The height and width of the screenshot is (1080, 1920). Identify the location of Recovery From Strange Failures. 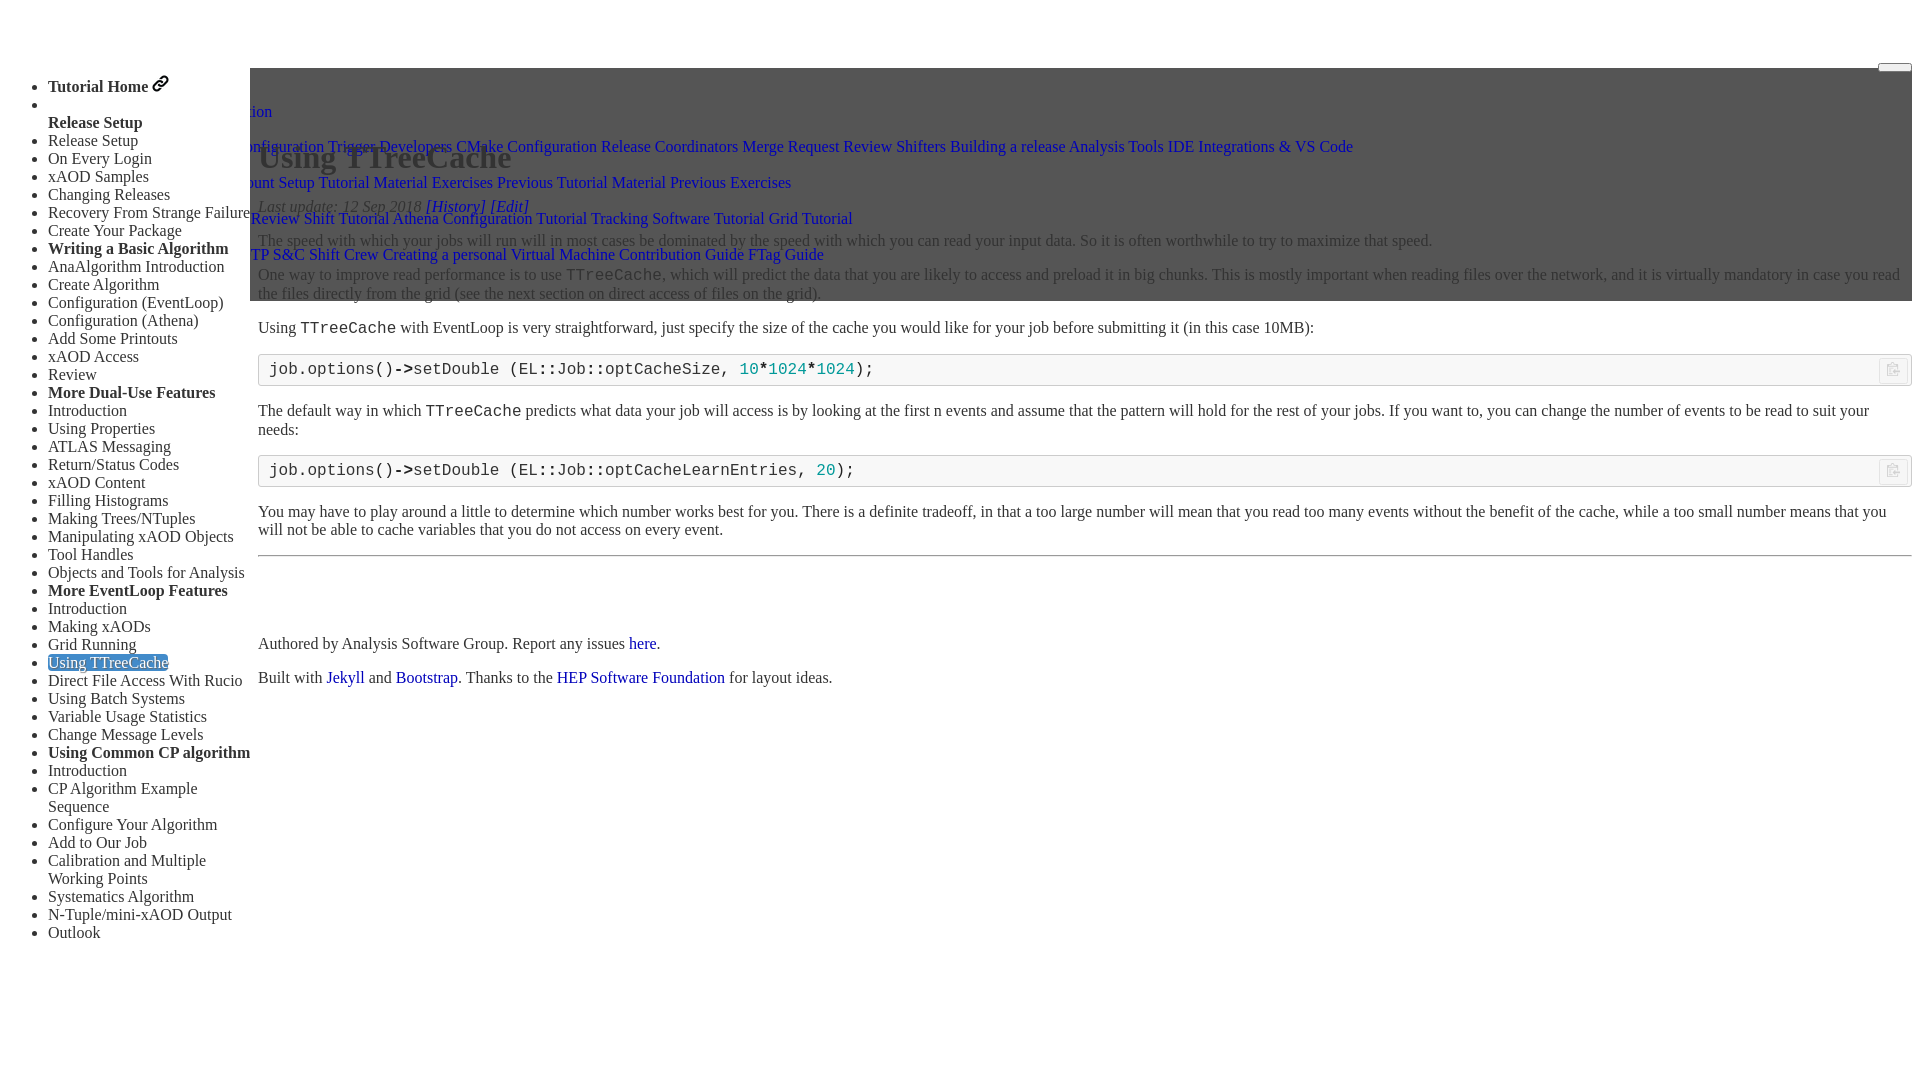
(152, 212).